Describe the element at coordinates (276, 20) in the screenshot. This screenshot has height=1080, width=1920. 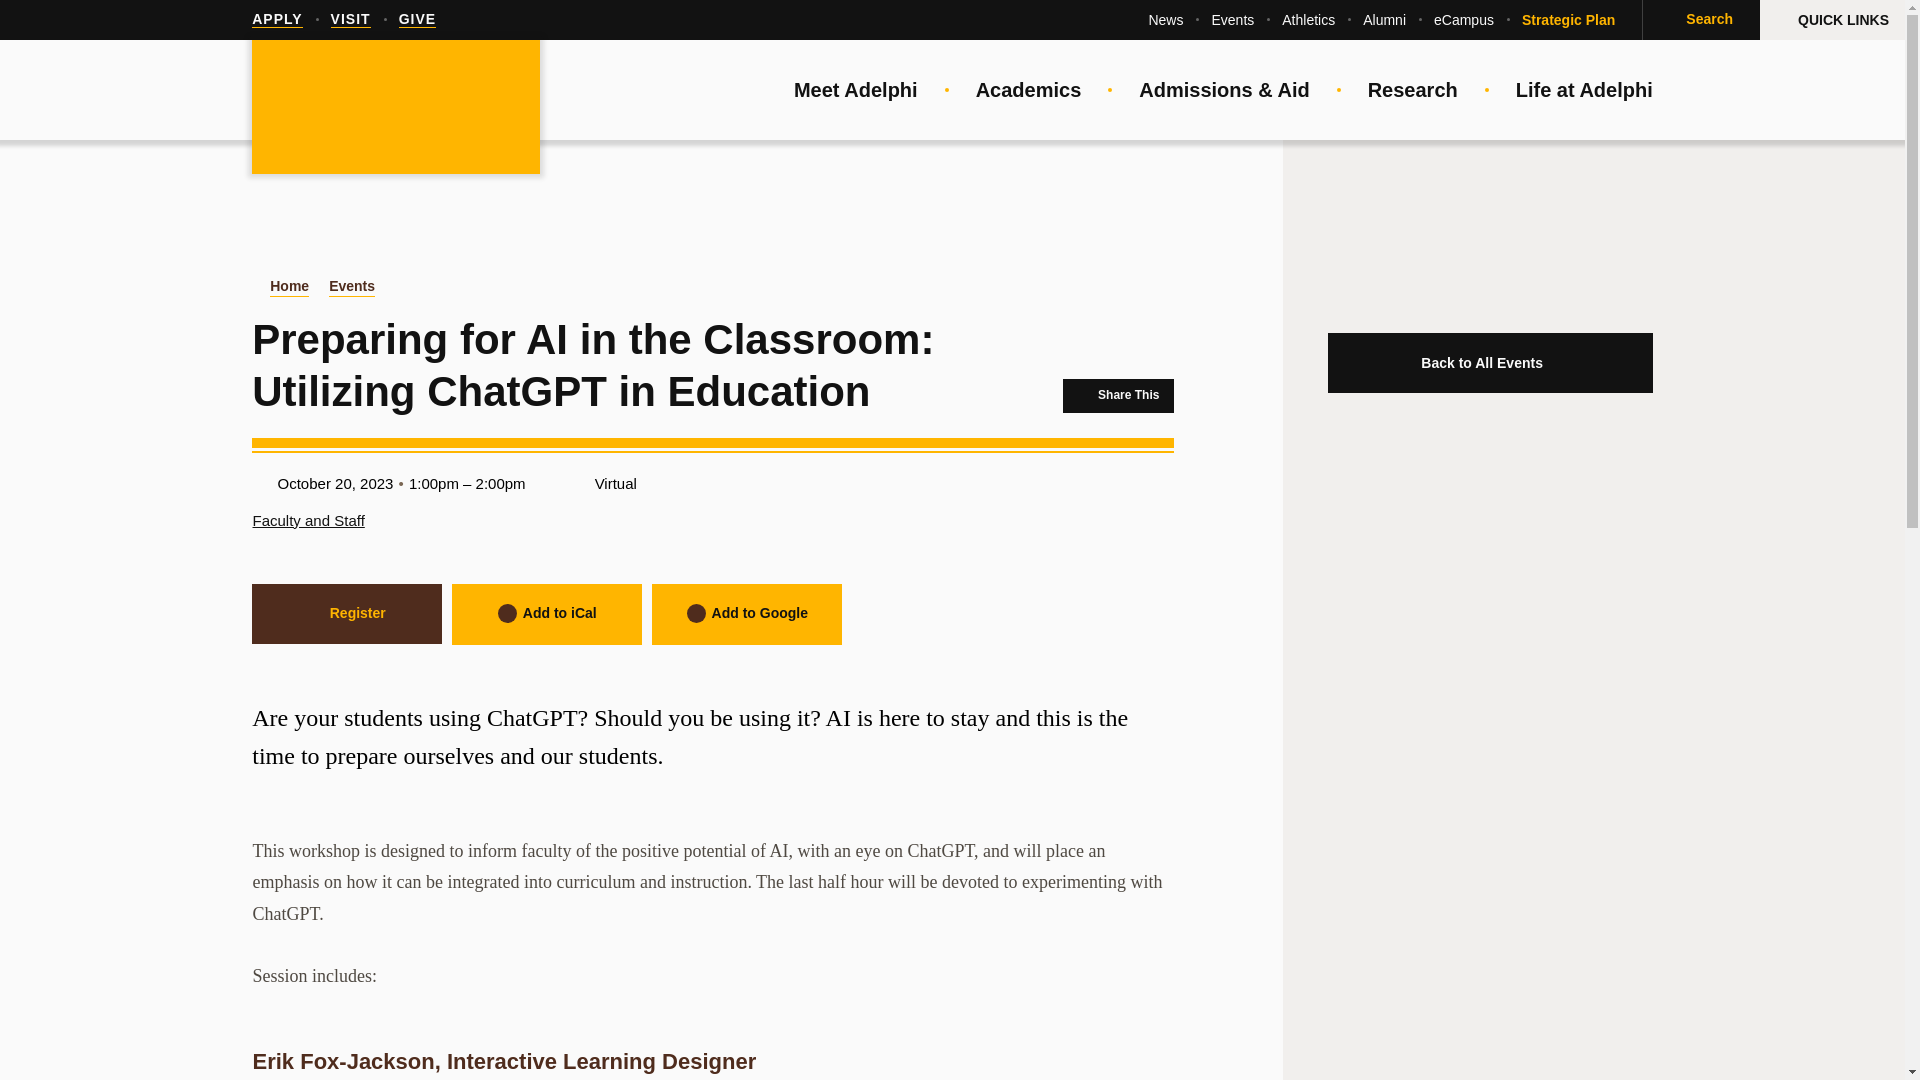
I see `APPLY` at that location.